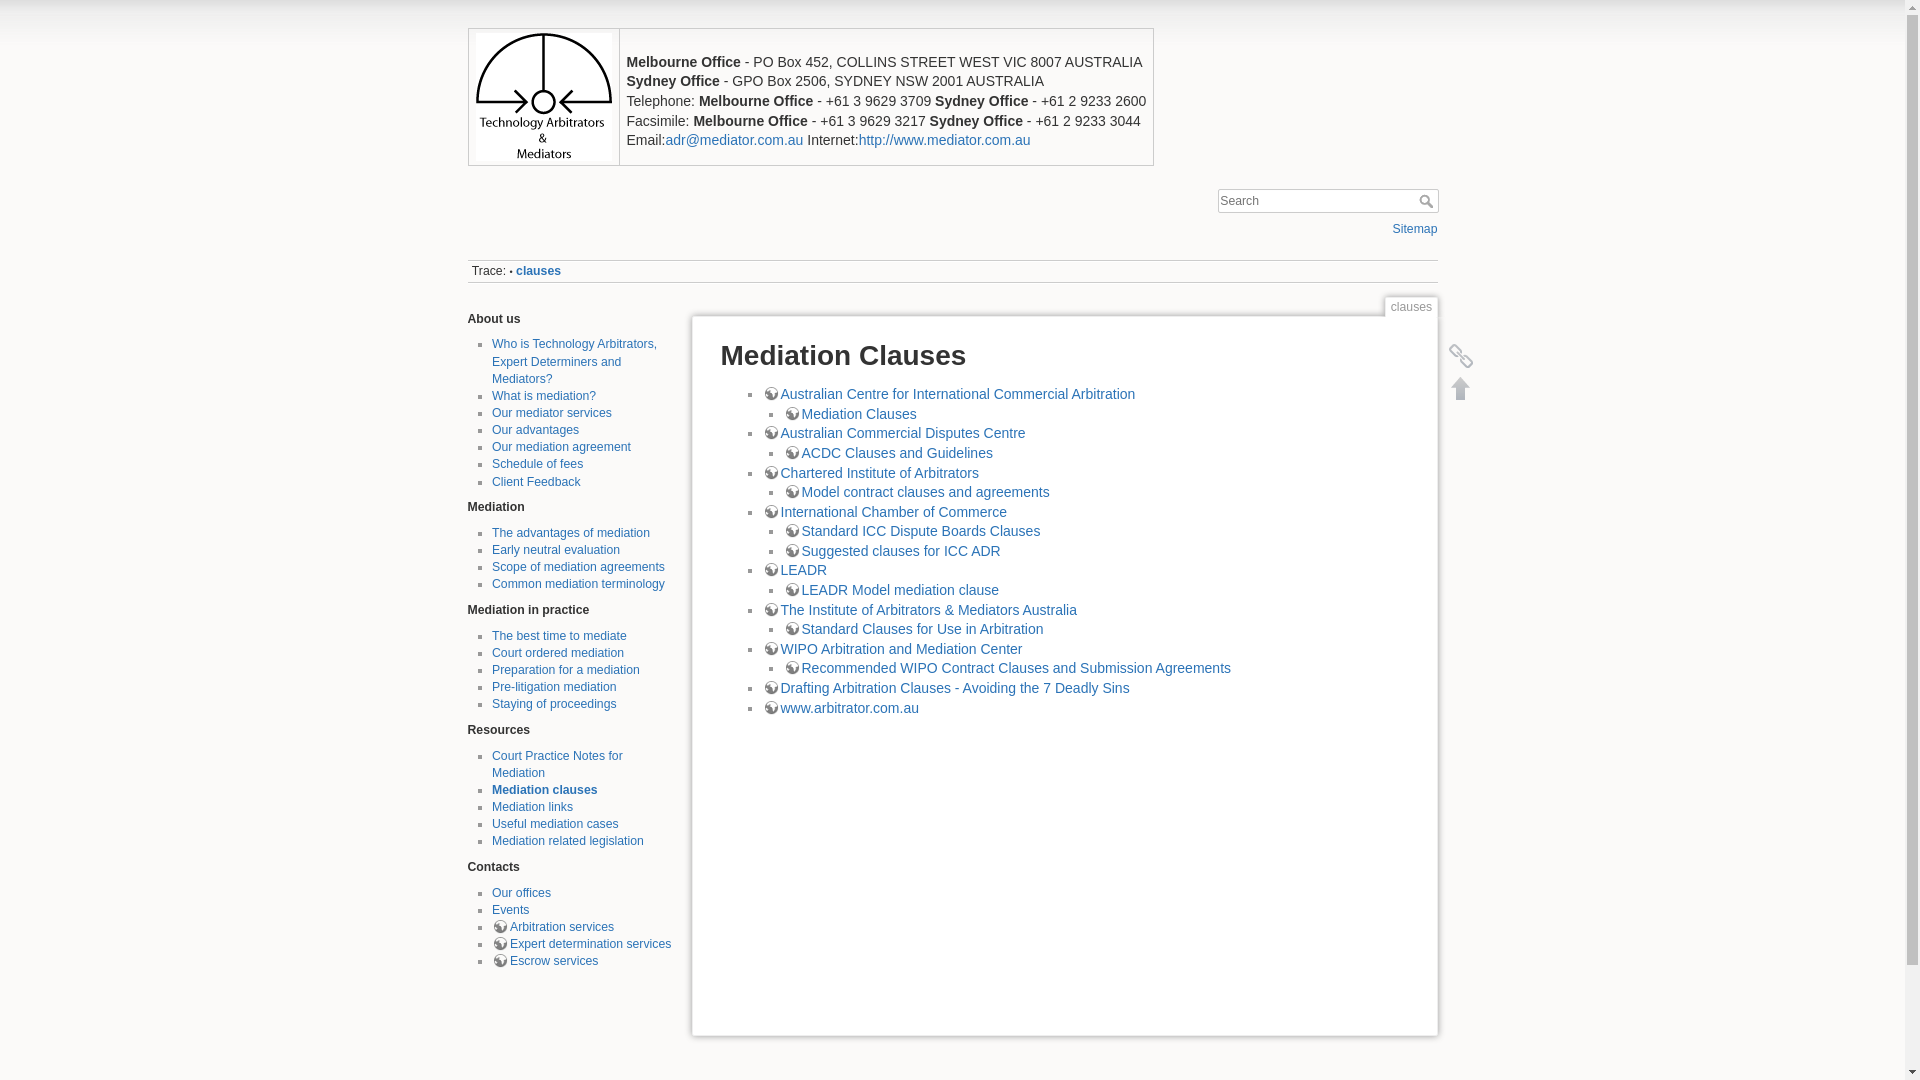 Image resolution: width=1920 pixels, height=1080 pixels. What do you see at coordinates (734, 140) in the screenshot?
I see `adr@mediator.com.au` at bounding box center [734, 140].